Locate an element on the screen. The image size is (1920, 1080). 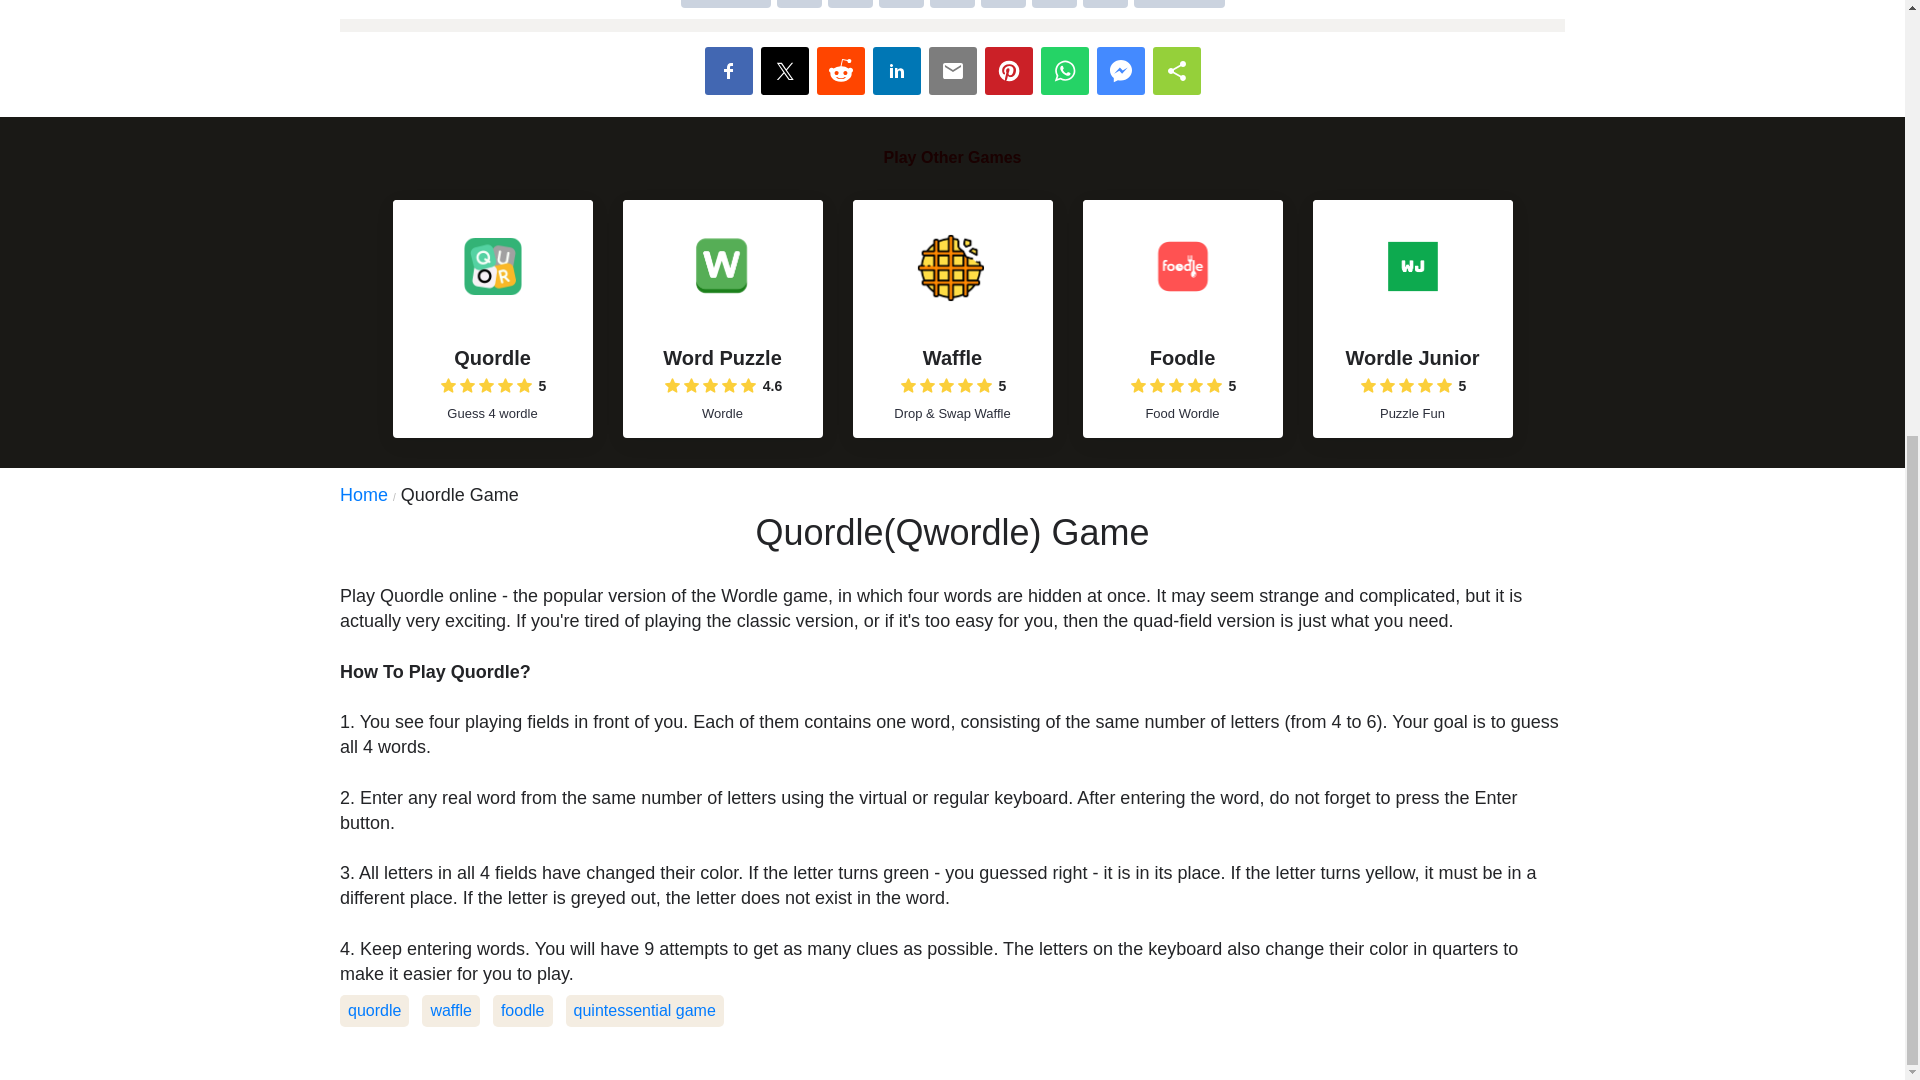
2048 Tetris is located at coordinates (952, 16).